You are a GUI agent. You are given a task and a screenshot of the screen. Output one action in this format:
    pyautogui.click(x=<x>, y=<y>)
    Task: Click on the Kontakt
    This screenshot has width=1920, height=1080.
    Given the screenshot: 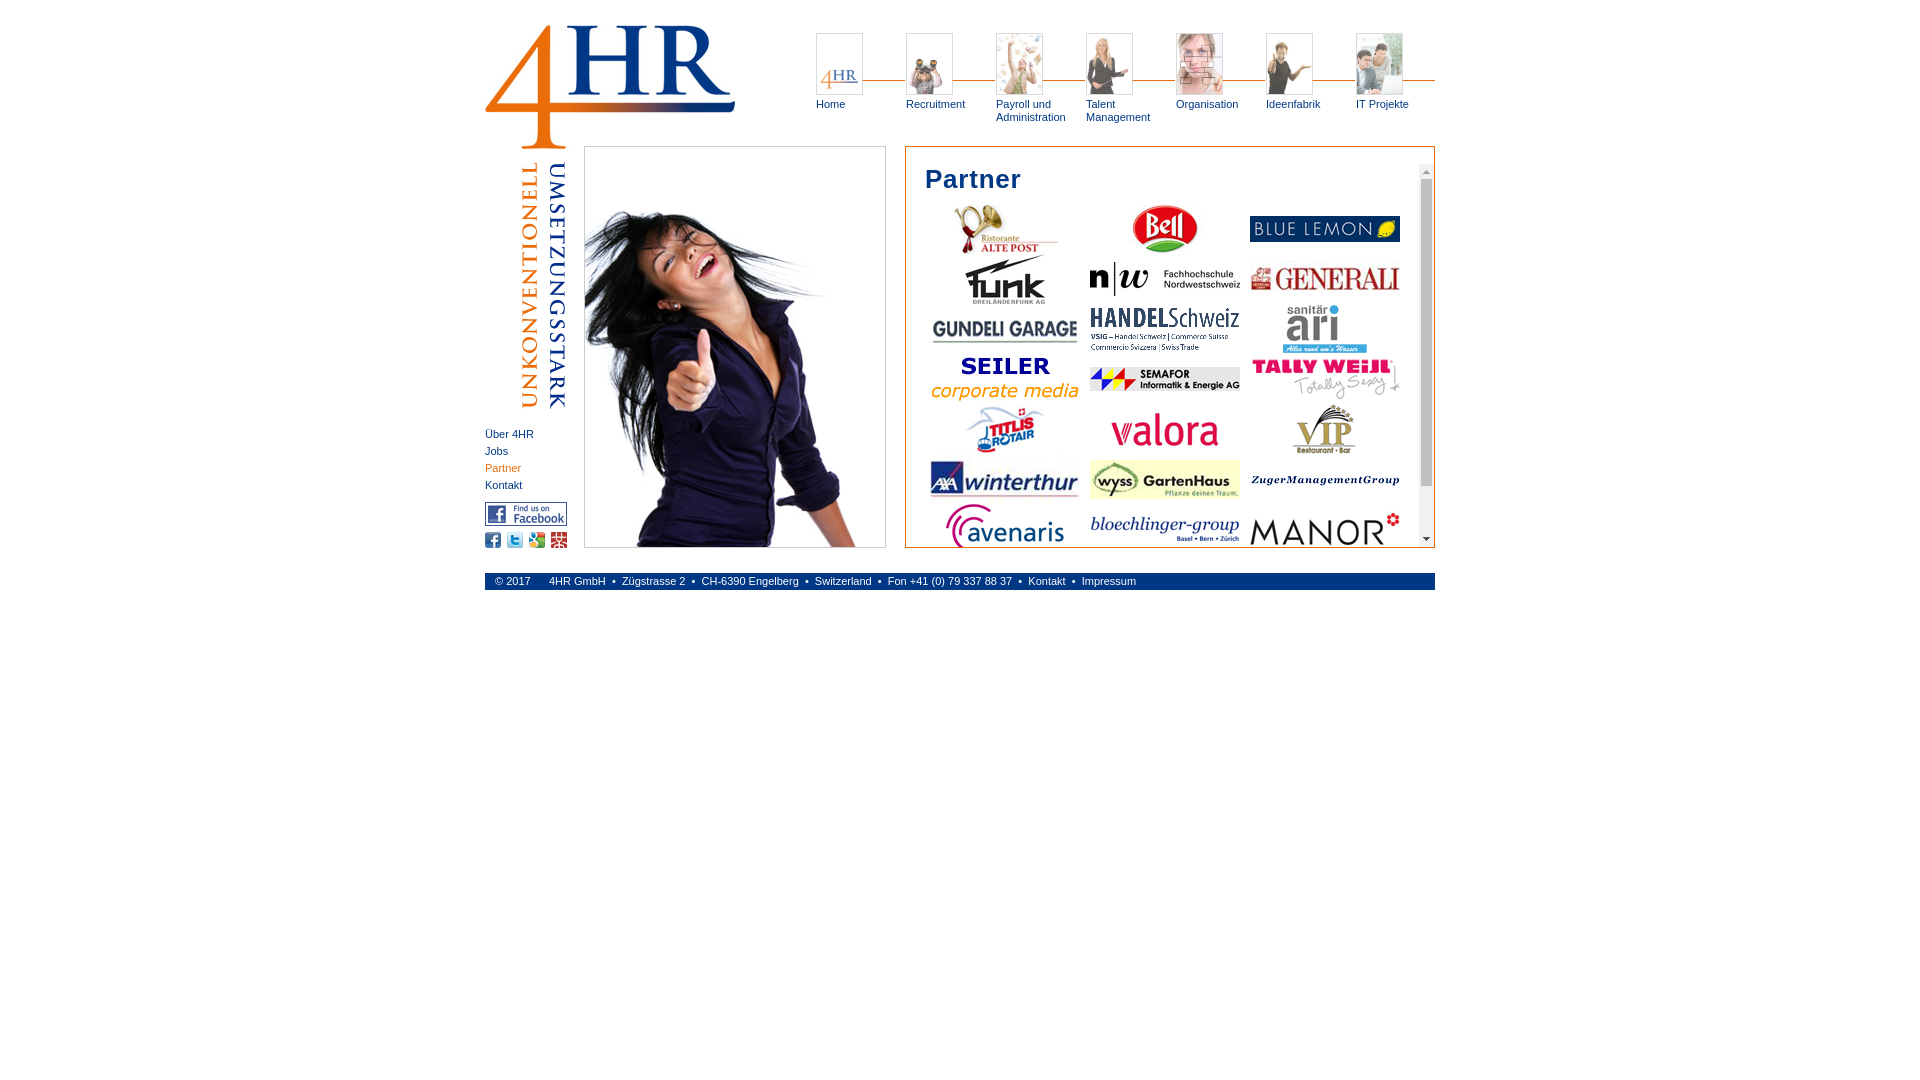 What is the action you would take?
    pyautogui.click(x=504, y=485)
    